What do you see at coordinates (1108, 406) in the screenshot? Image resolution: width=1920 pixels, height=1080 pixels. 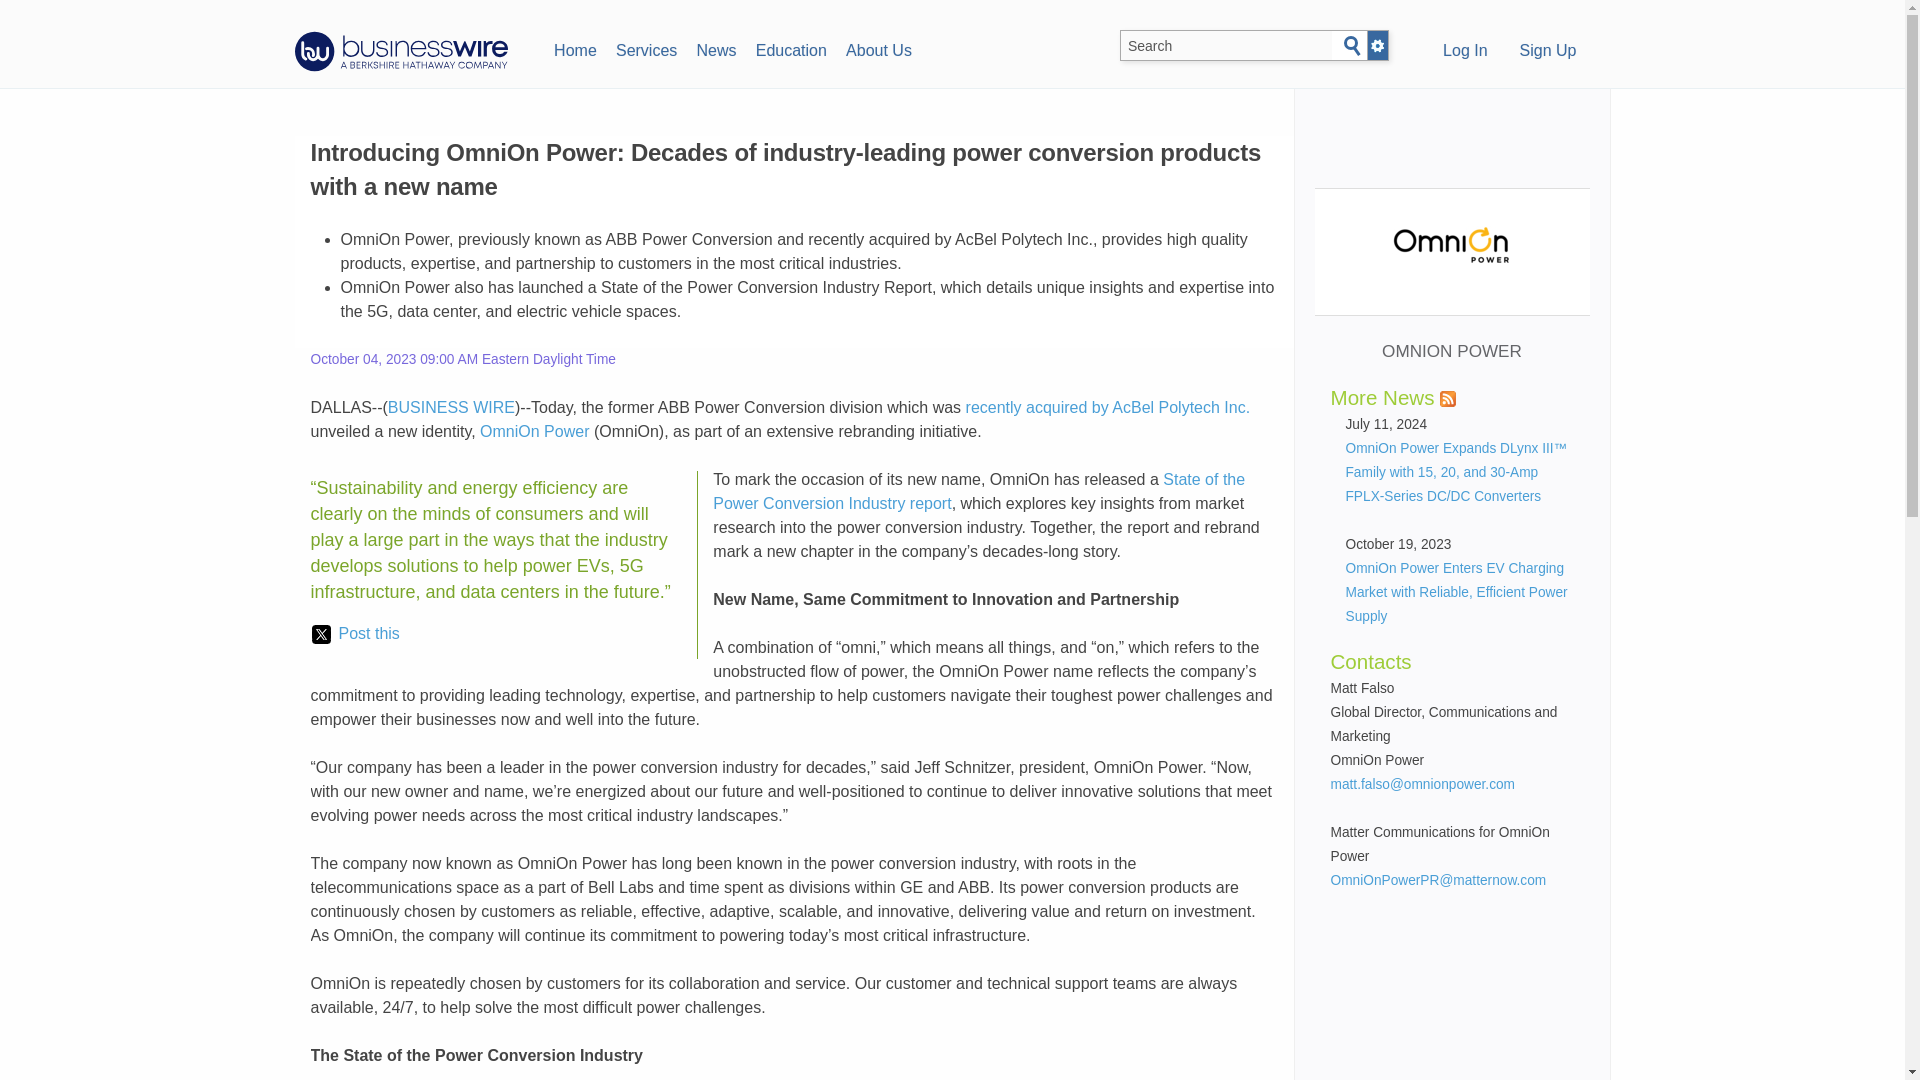 I see `recently acquired by AcBel Polytech Inc.` at bounding box center [1108, 406].